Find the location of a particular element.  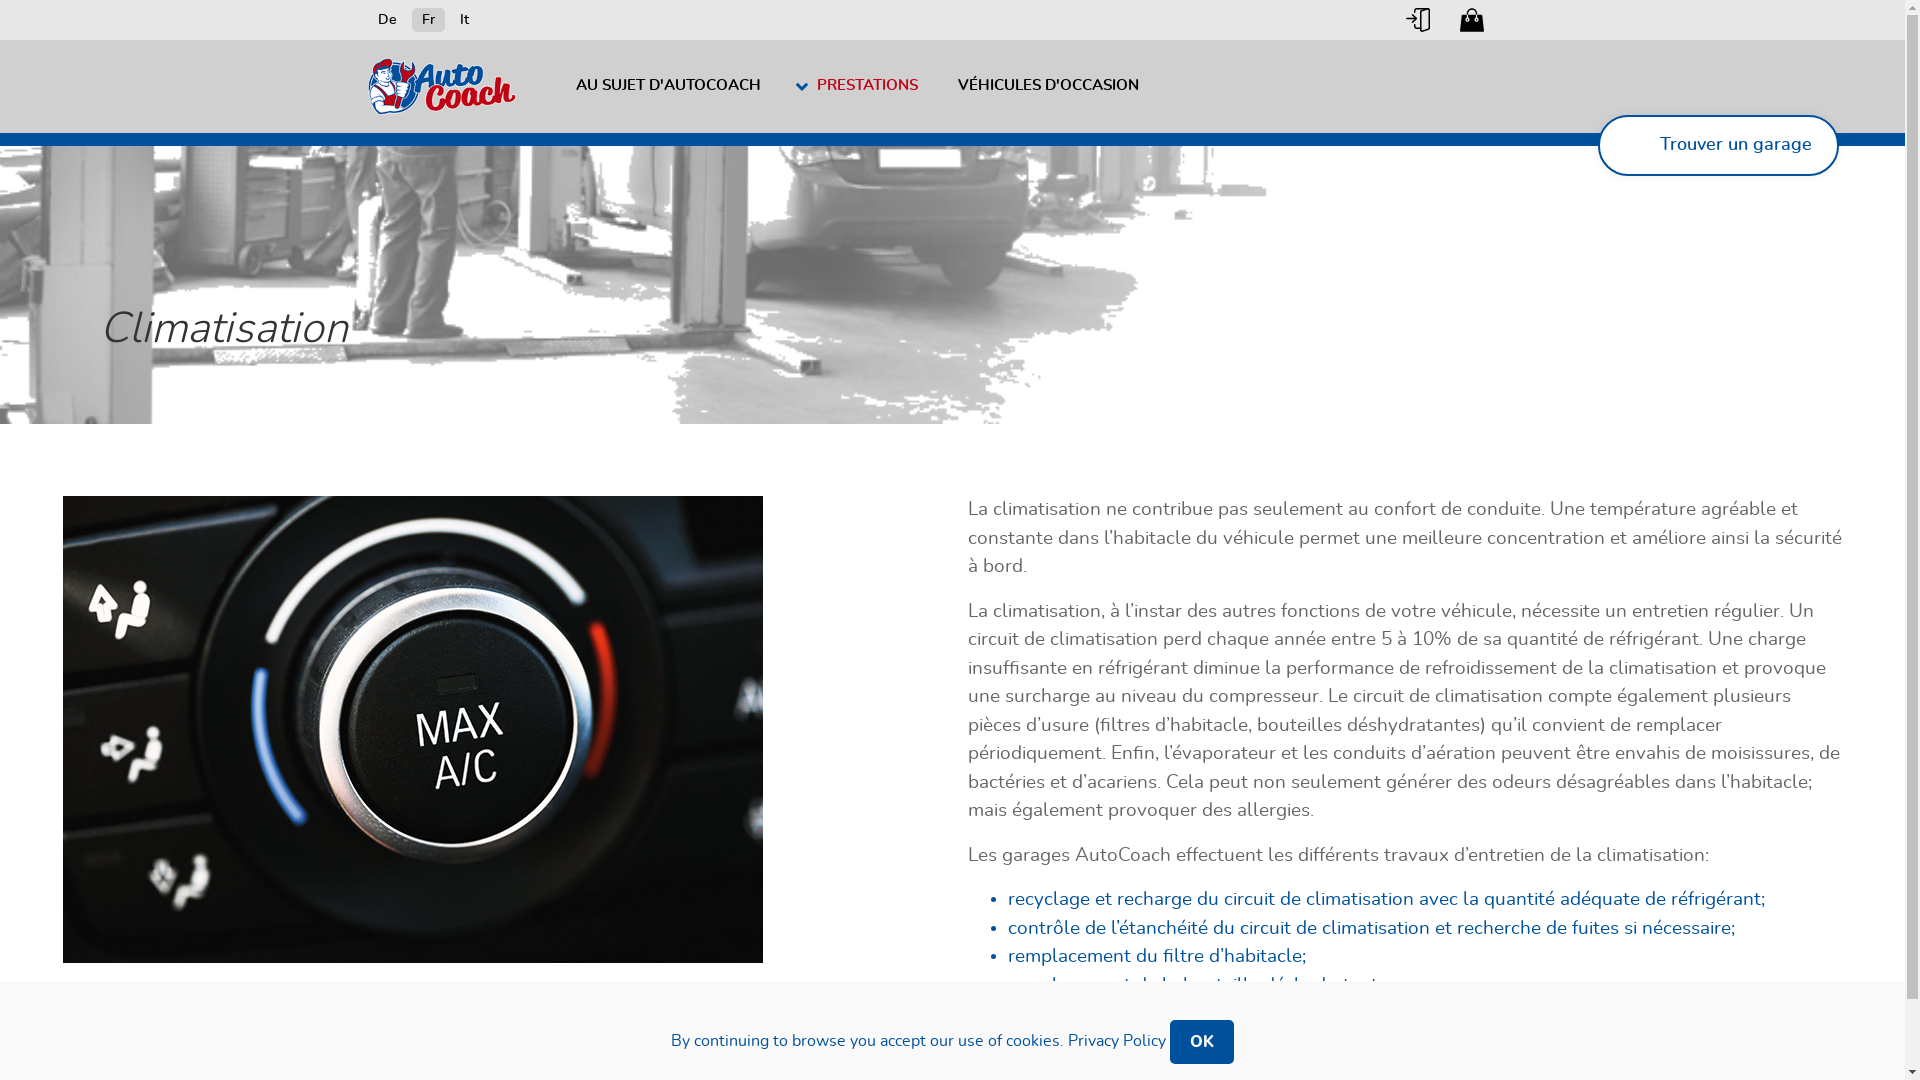

Contact is located at coordinates (1526, 20).